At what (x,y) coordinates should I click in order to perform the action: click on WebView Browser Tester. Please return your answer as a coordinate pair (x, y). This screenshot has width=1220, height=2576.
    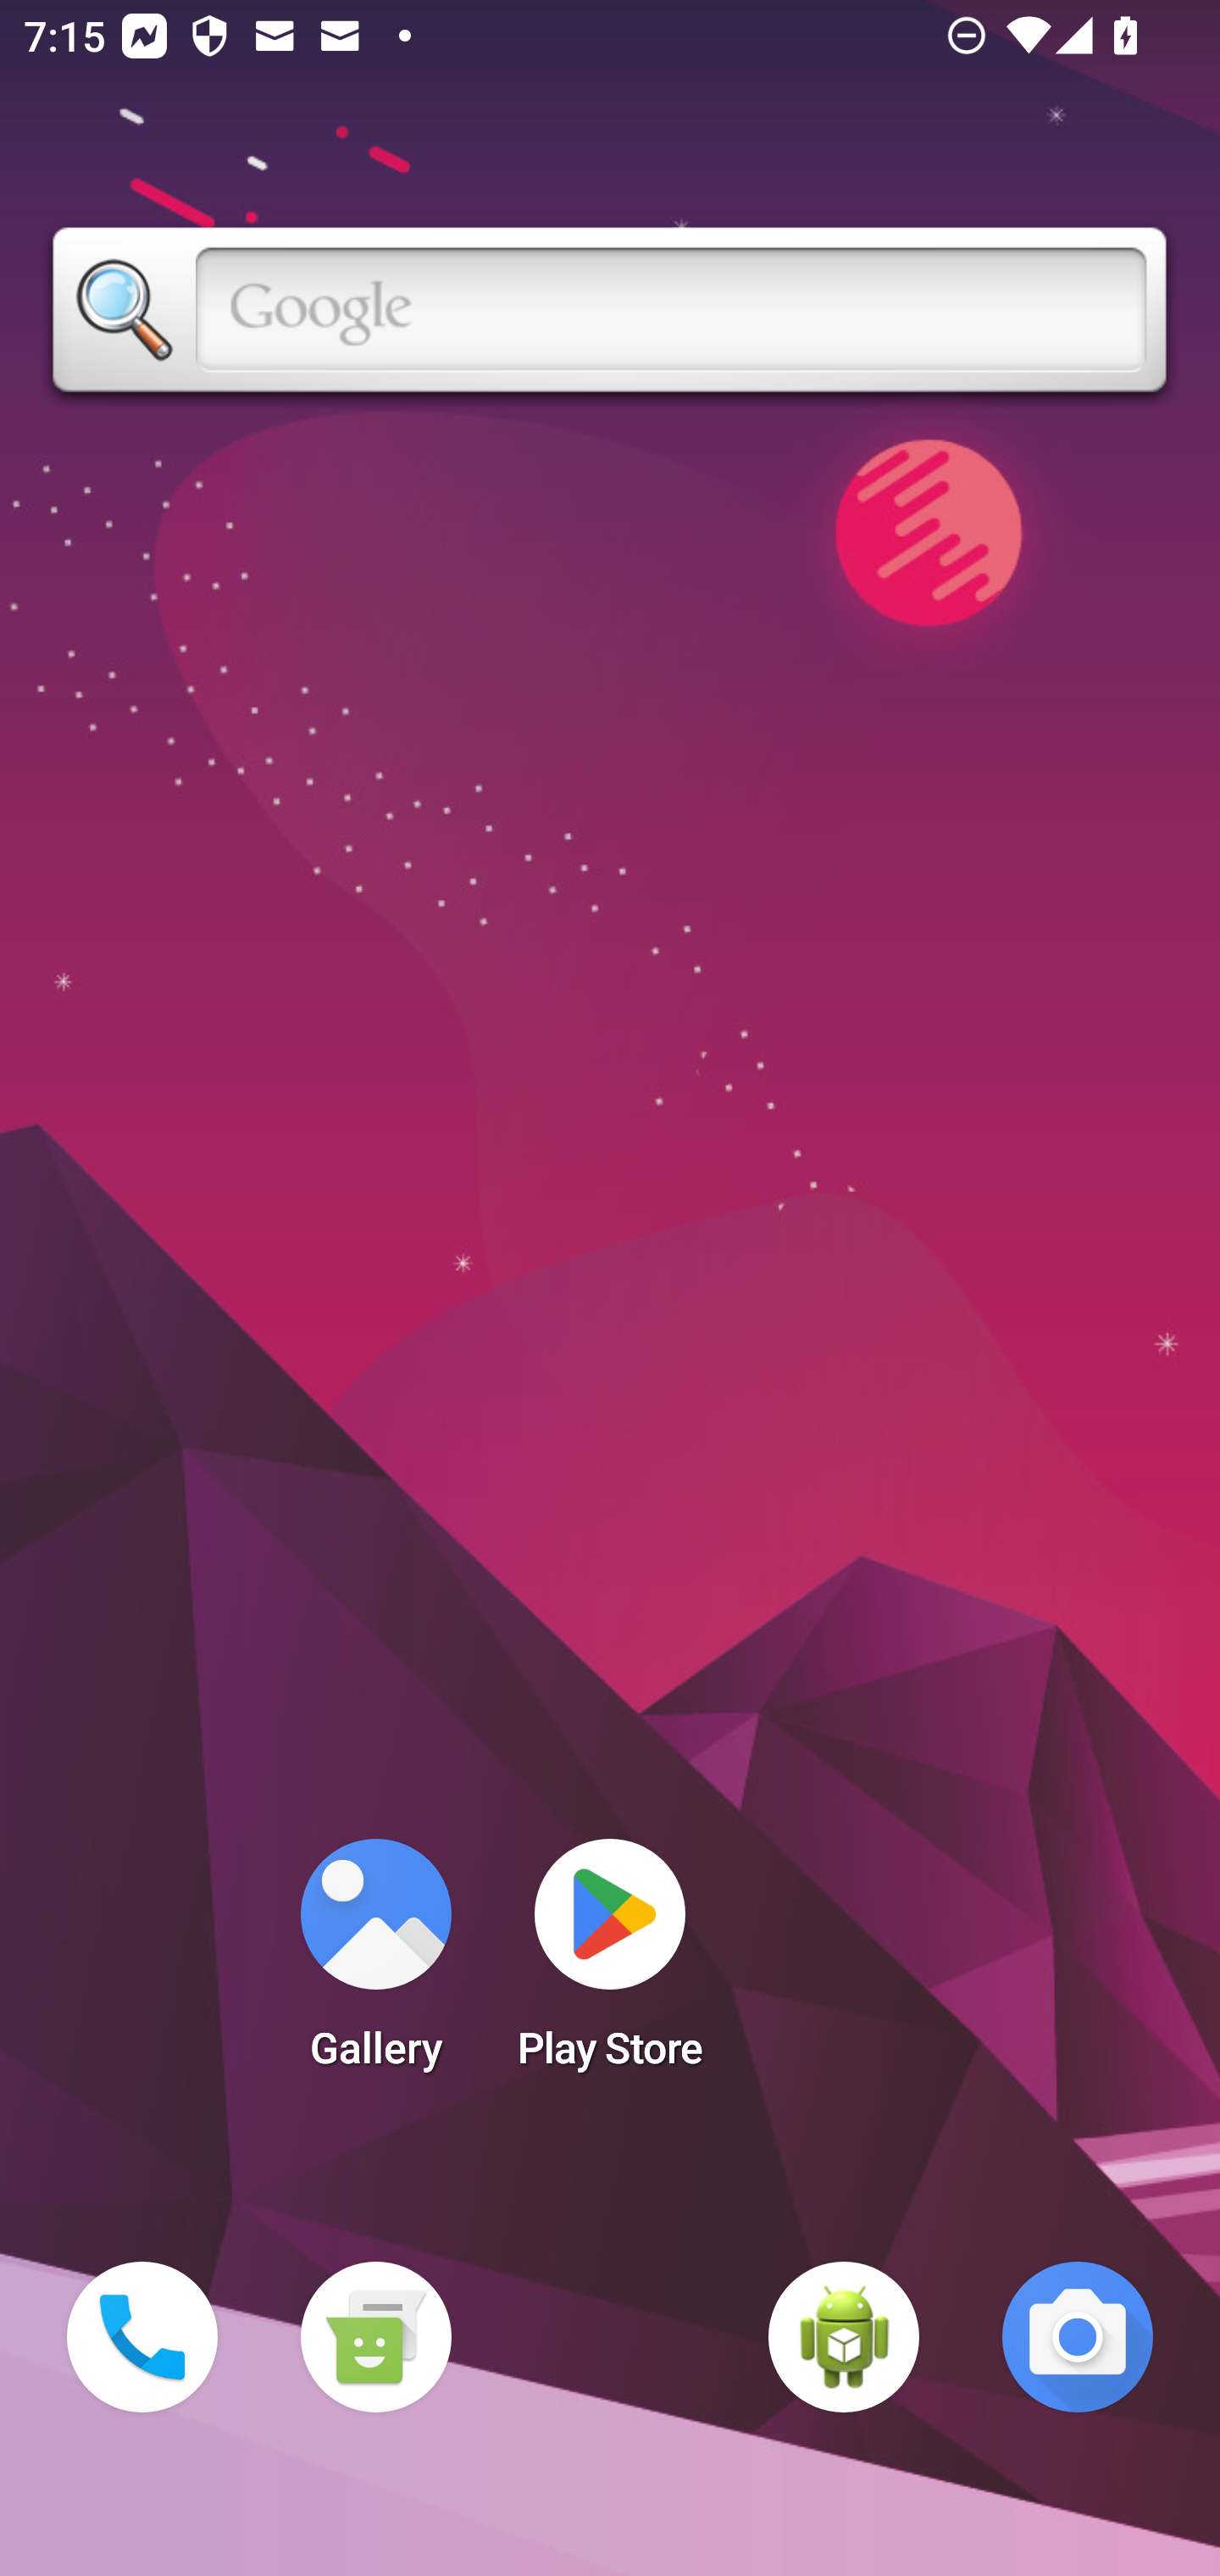
    Looking at the image, I should click on (844, 2337).